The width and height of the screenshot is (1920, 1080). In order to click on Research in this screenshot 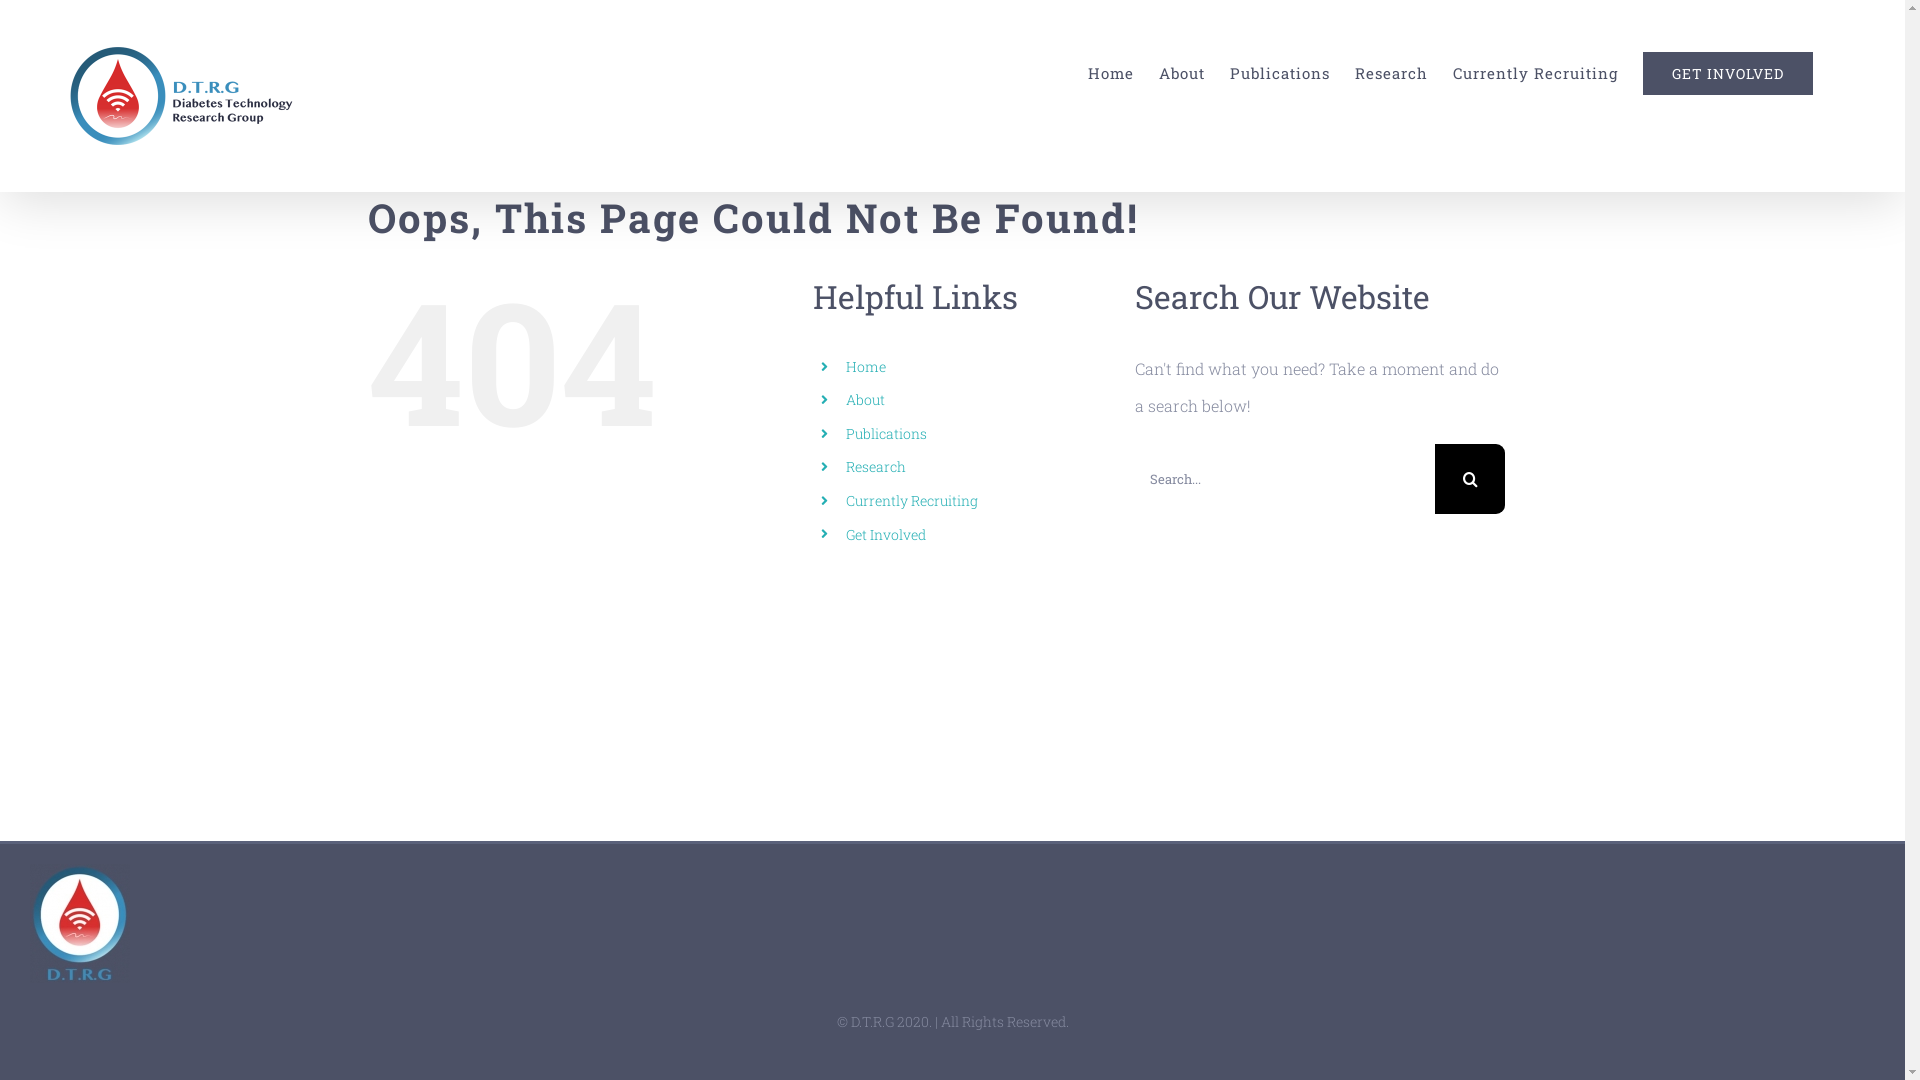, I will do `click(876, 466)`.